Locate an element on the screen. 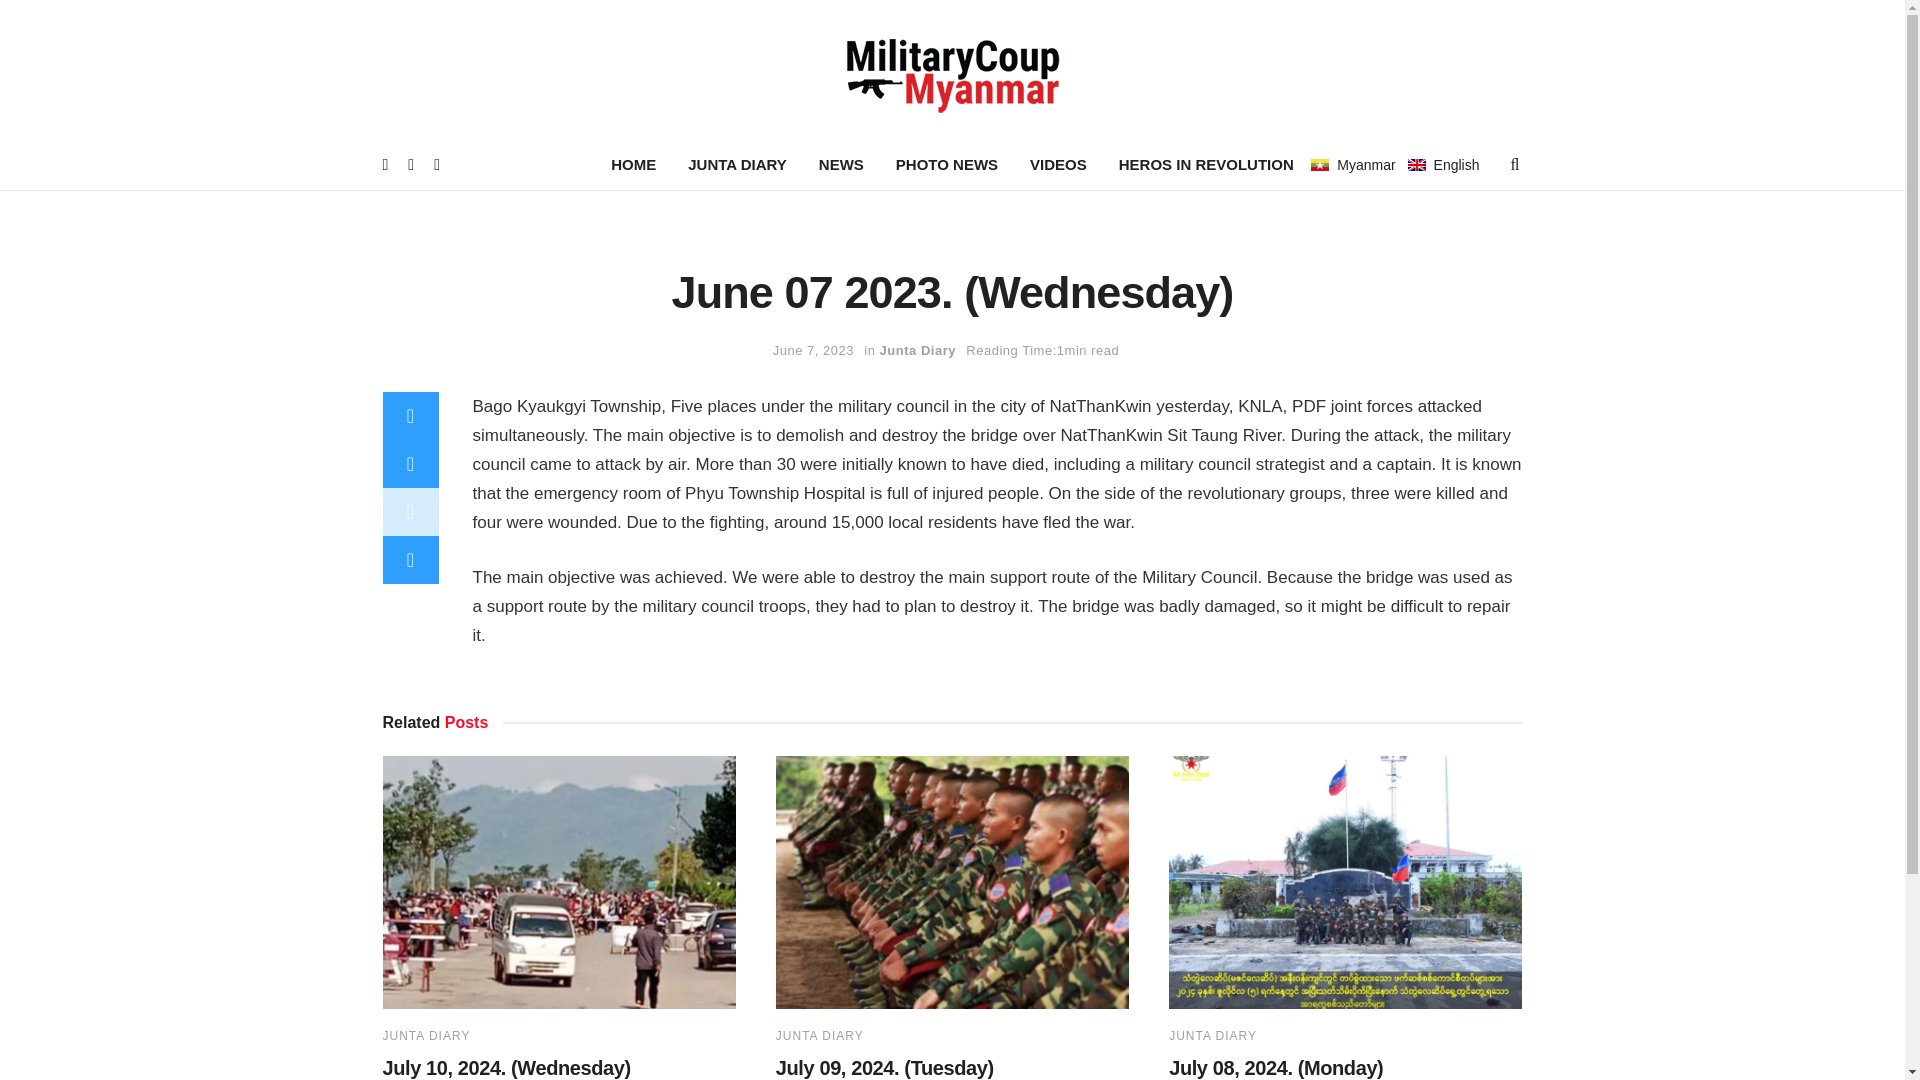 The height and width of the screenshot is (1080, 1920). English is located at coordinates (1416, 164).